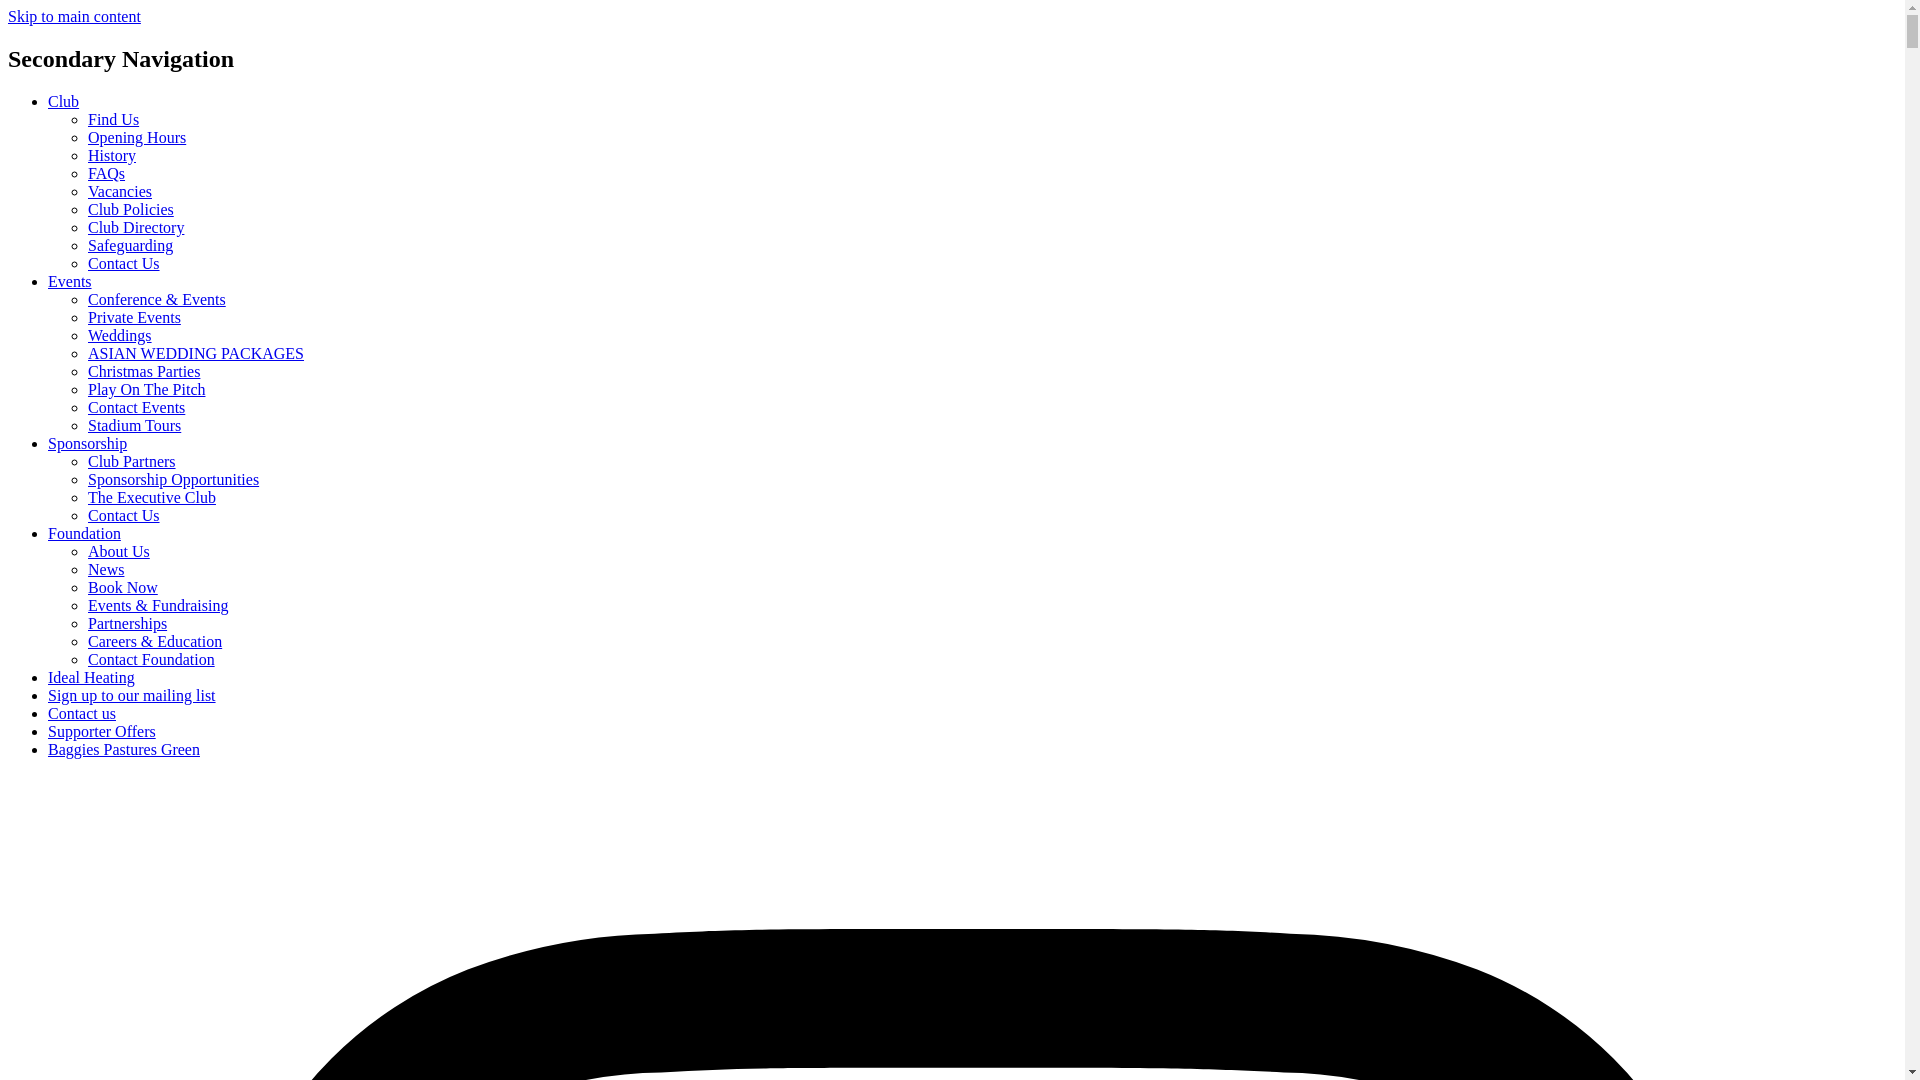 Image resolution: width=1920 pixels, height=1080 pixels. I want to click on Stadium Tours, so click(134, 425).